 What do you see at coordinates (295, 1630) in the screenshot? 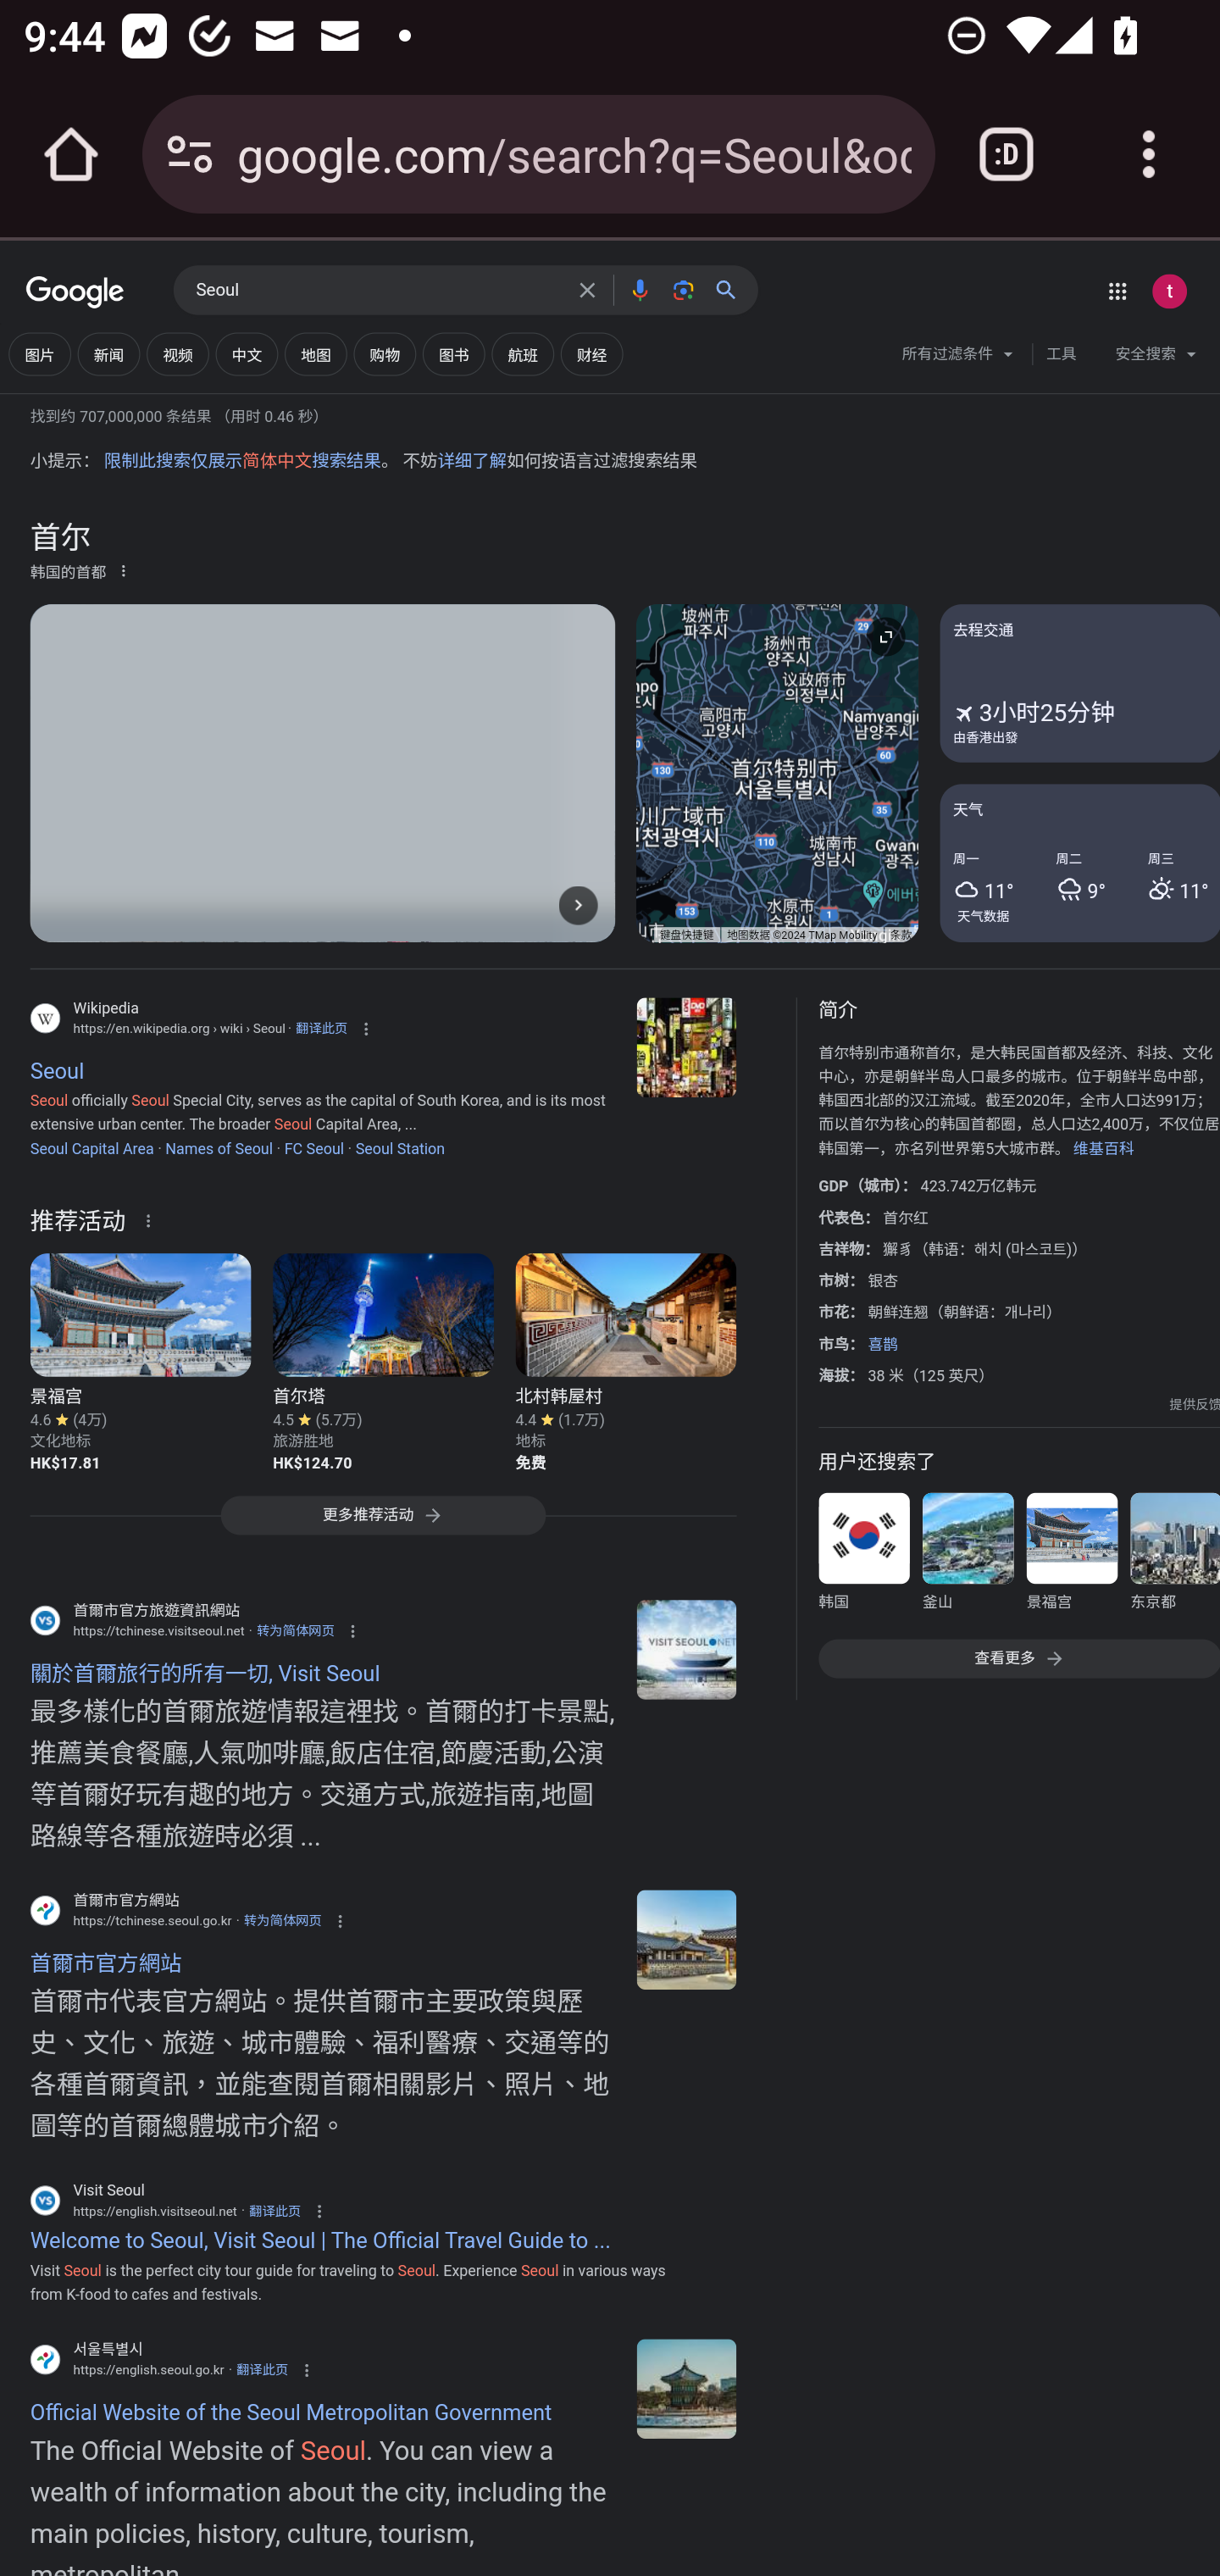
I see `转为简体网页` at bounding box center [295, 1630].